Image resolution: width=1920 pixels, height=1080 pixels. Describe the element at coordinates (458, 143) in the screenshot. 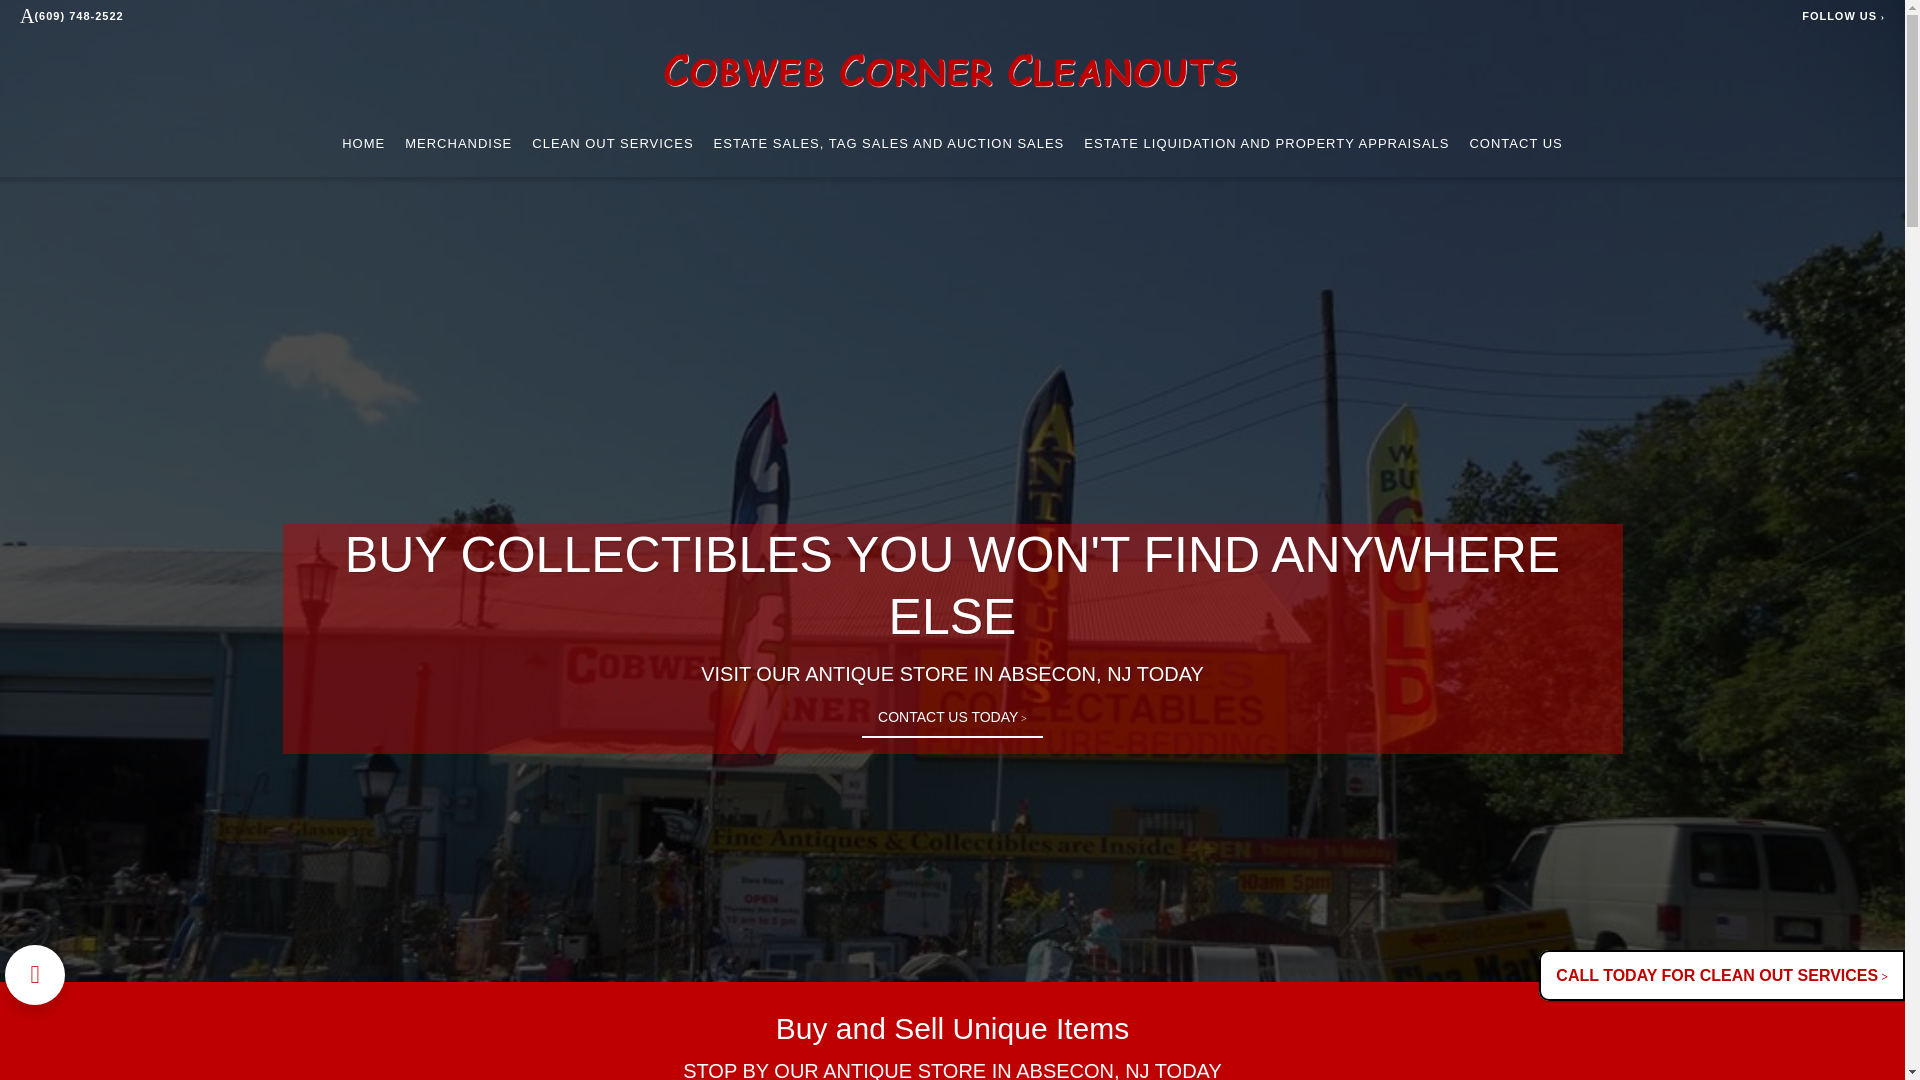

I see `MERCHANDISE` at that location.